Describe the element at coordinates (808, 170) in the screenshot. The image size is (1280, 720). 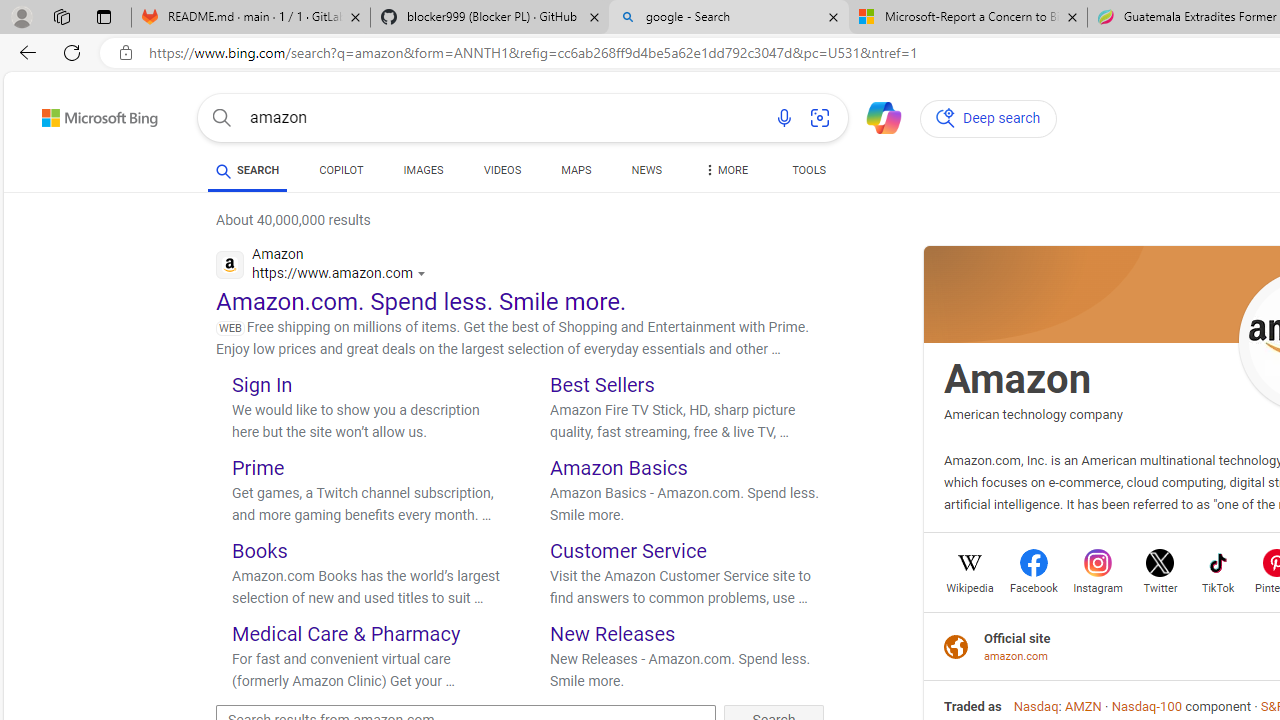
I see `TOOLS` at that location.